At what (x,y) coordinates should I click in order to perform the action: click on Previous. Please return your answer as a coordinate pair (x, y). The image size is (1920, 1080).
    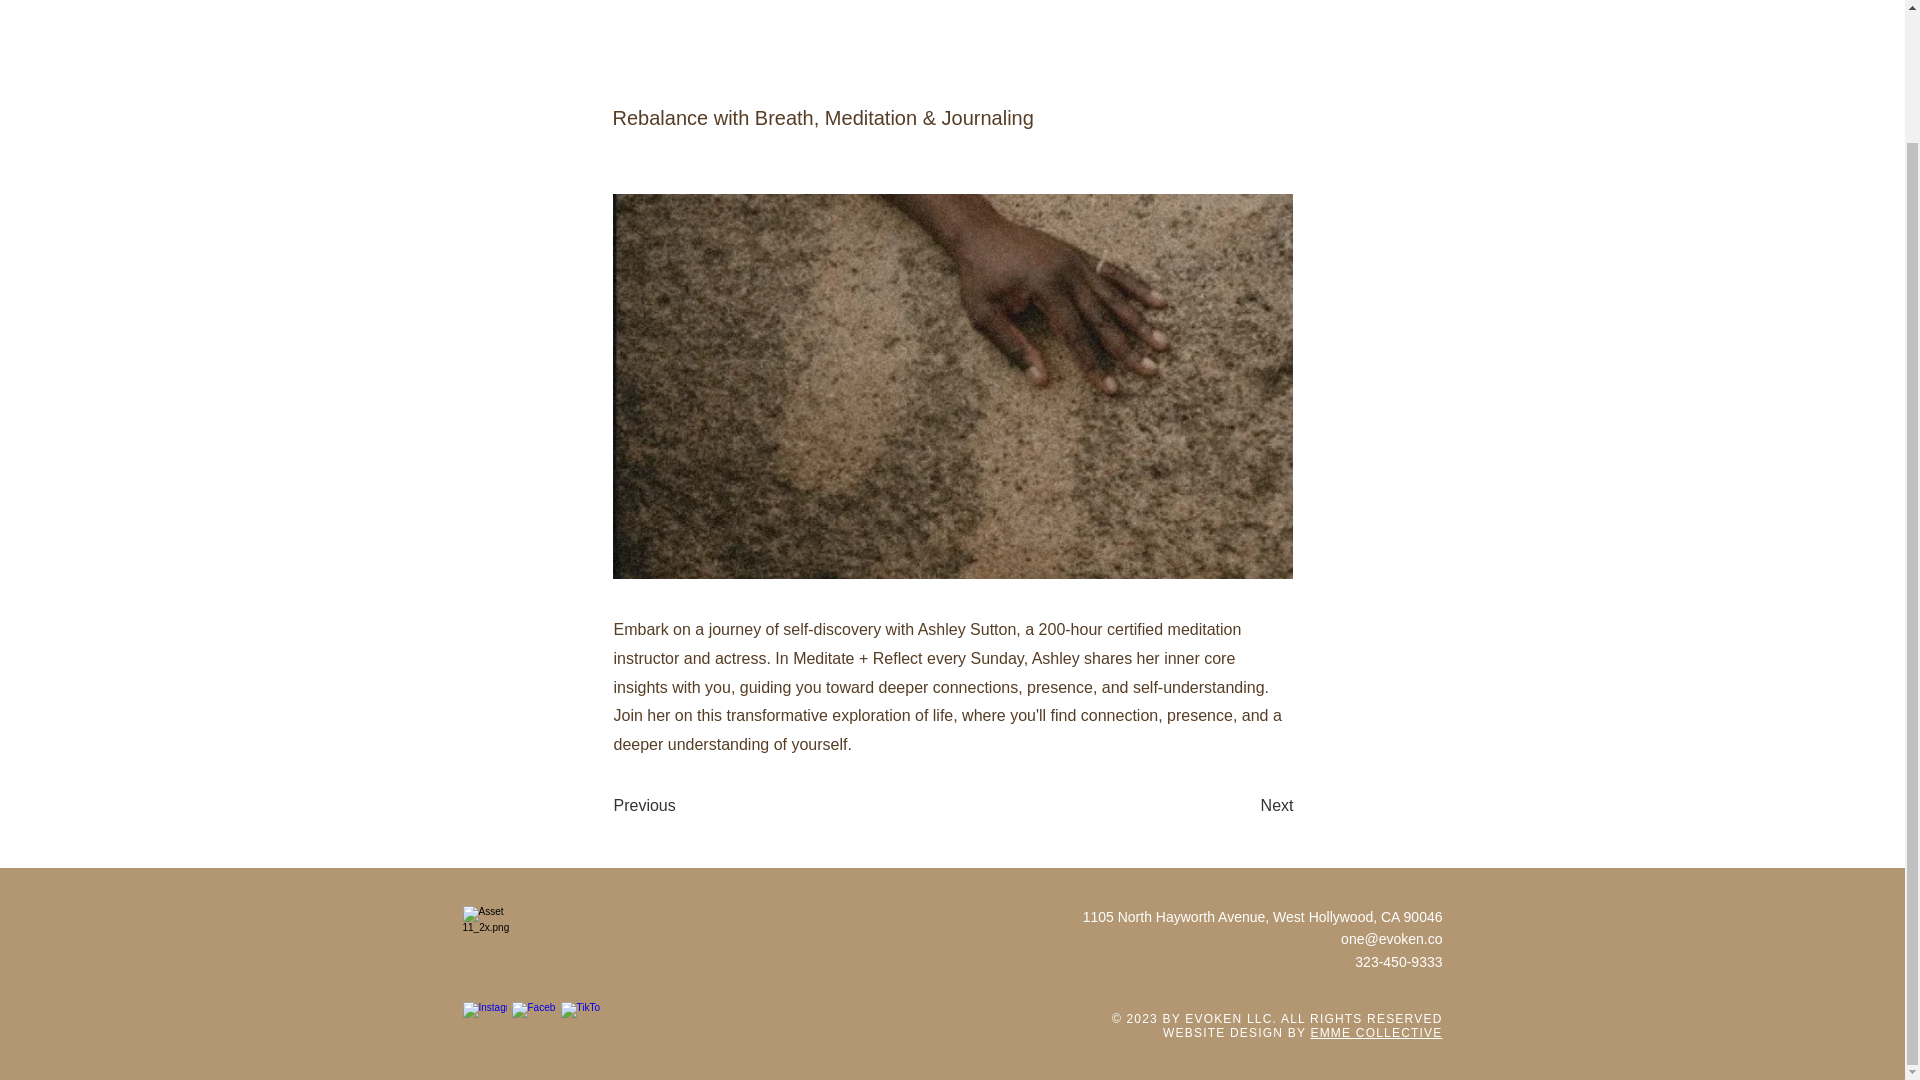
    Looking at the image, I should click on (680, 806).